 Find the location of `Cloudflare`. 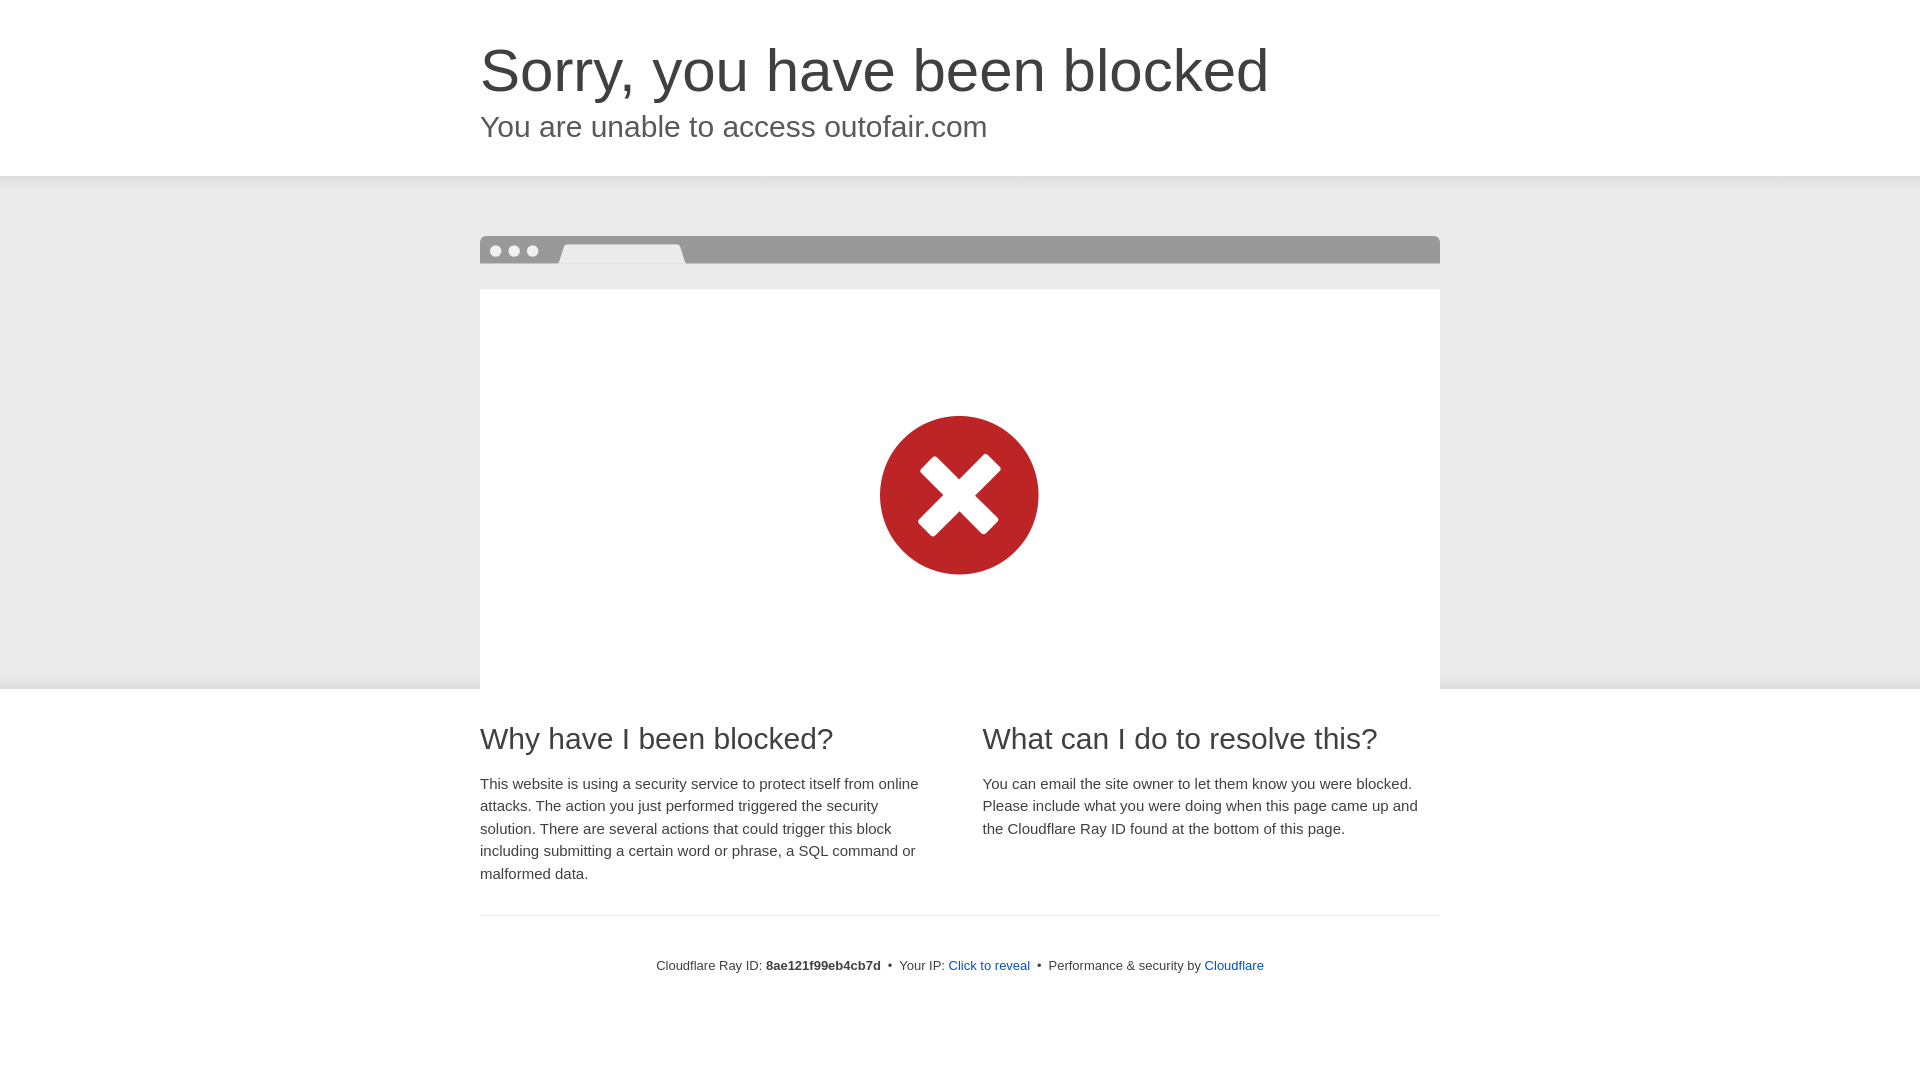

Cloudflare is located at coordinates (1234, 965).